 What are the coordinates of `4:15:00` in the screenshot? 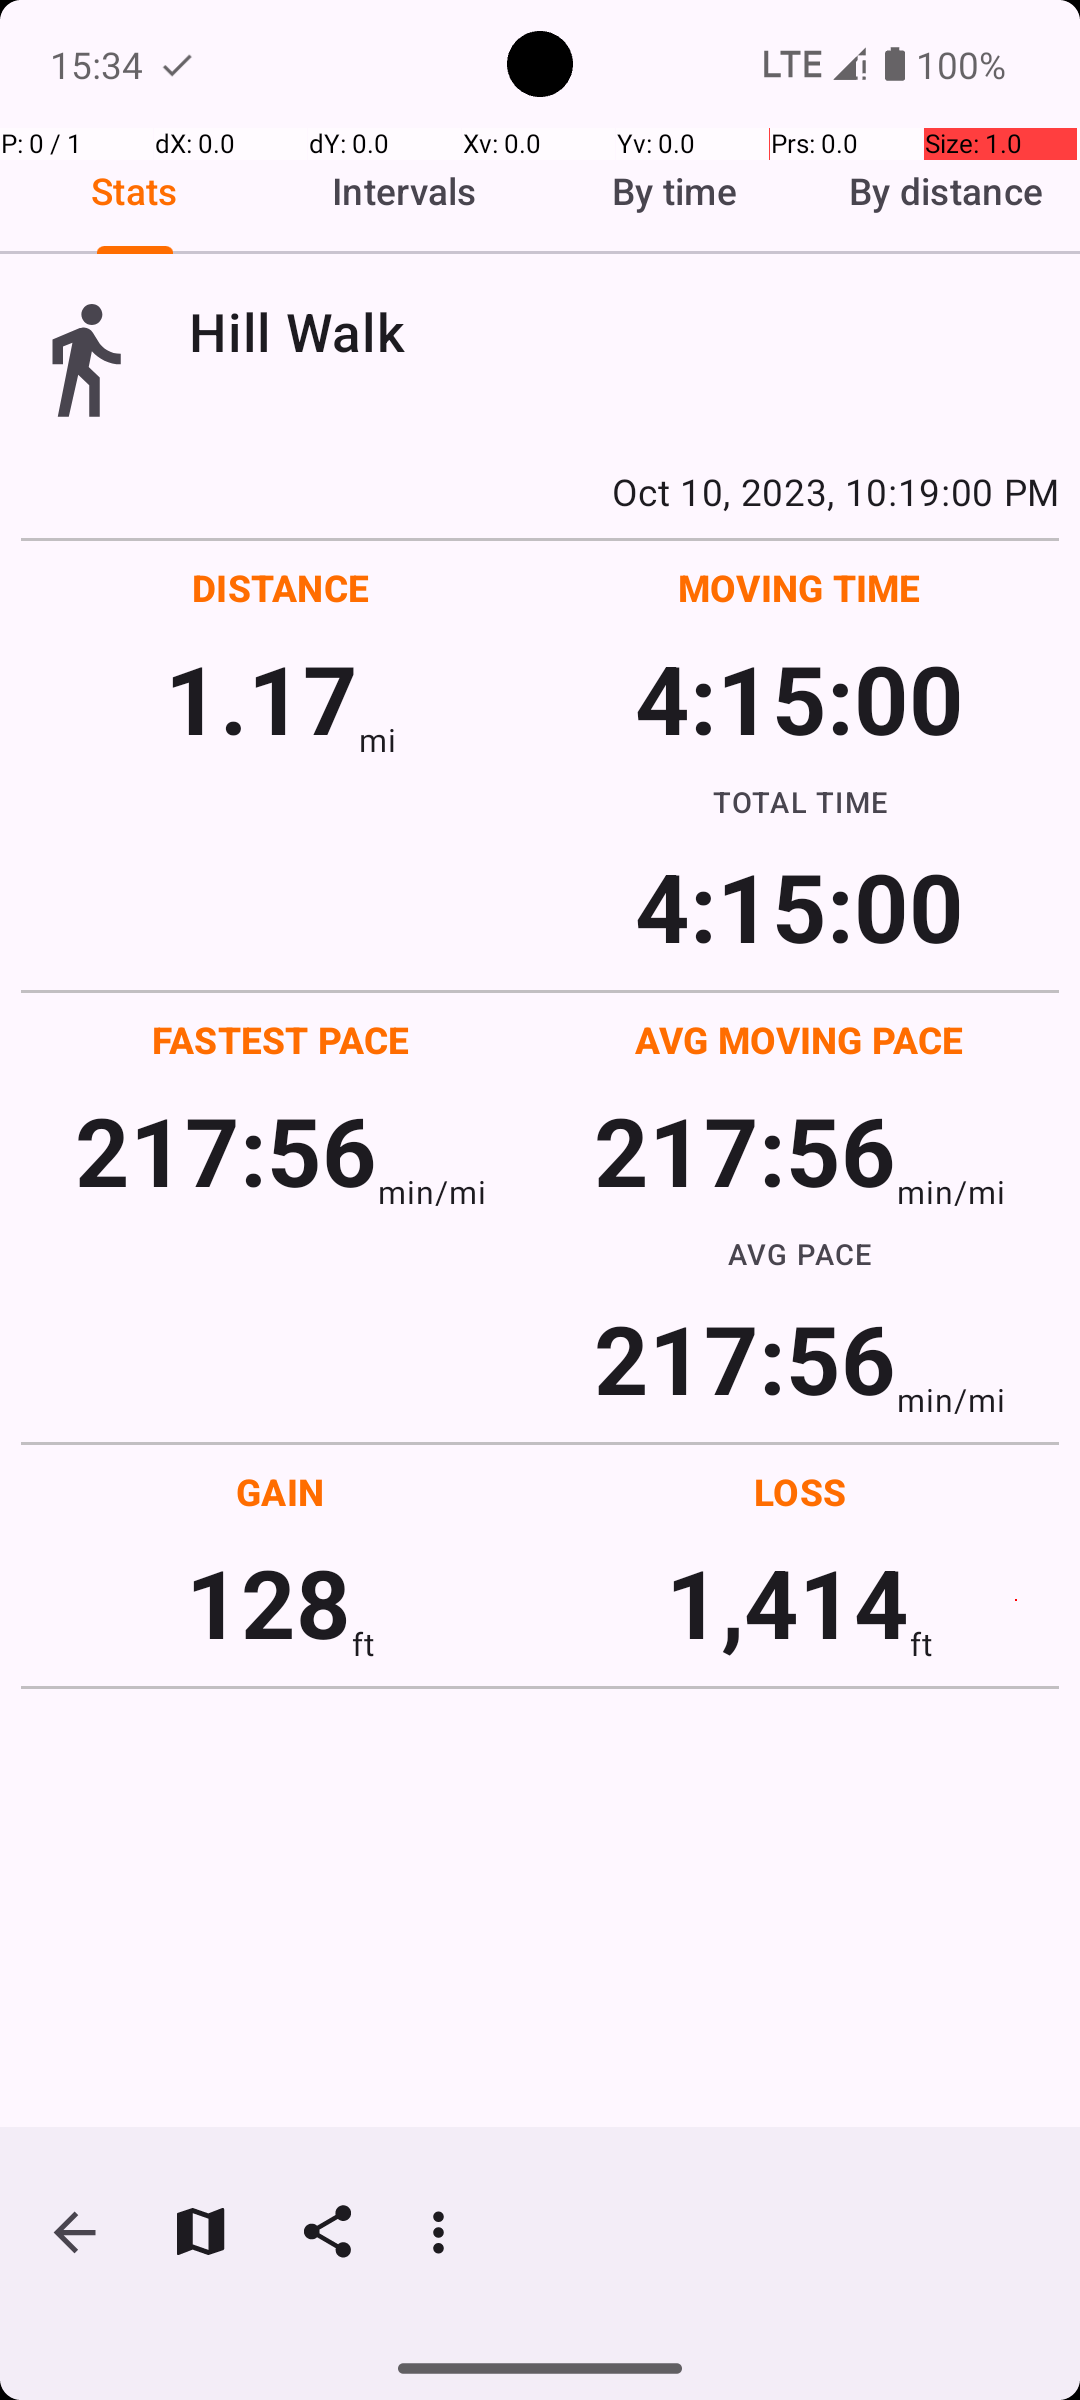 It's located at (799, 698).